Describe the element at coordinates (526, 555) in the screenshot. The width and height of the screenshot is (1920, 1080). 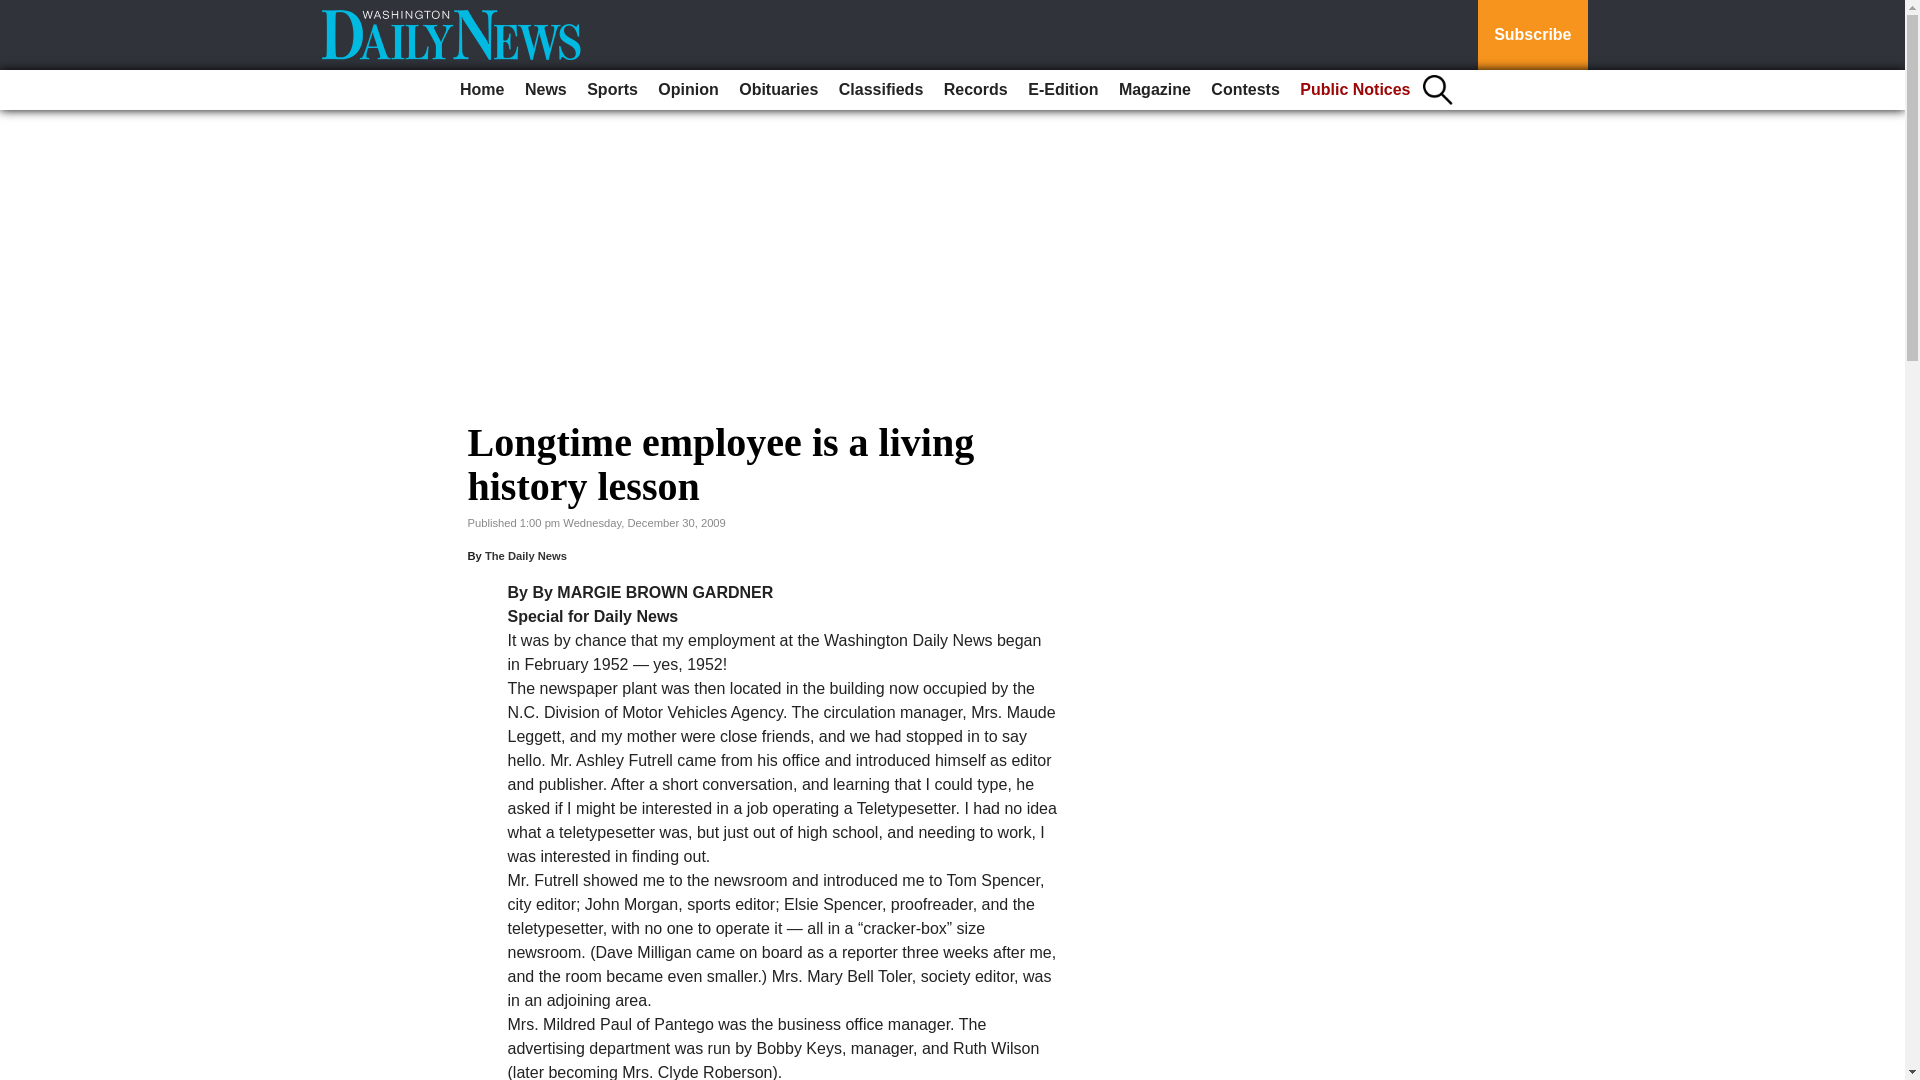
I see `The Daily News` at that location.